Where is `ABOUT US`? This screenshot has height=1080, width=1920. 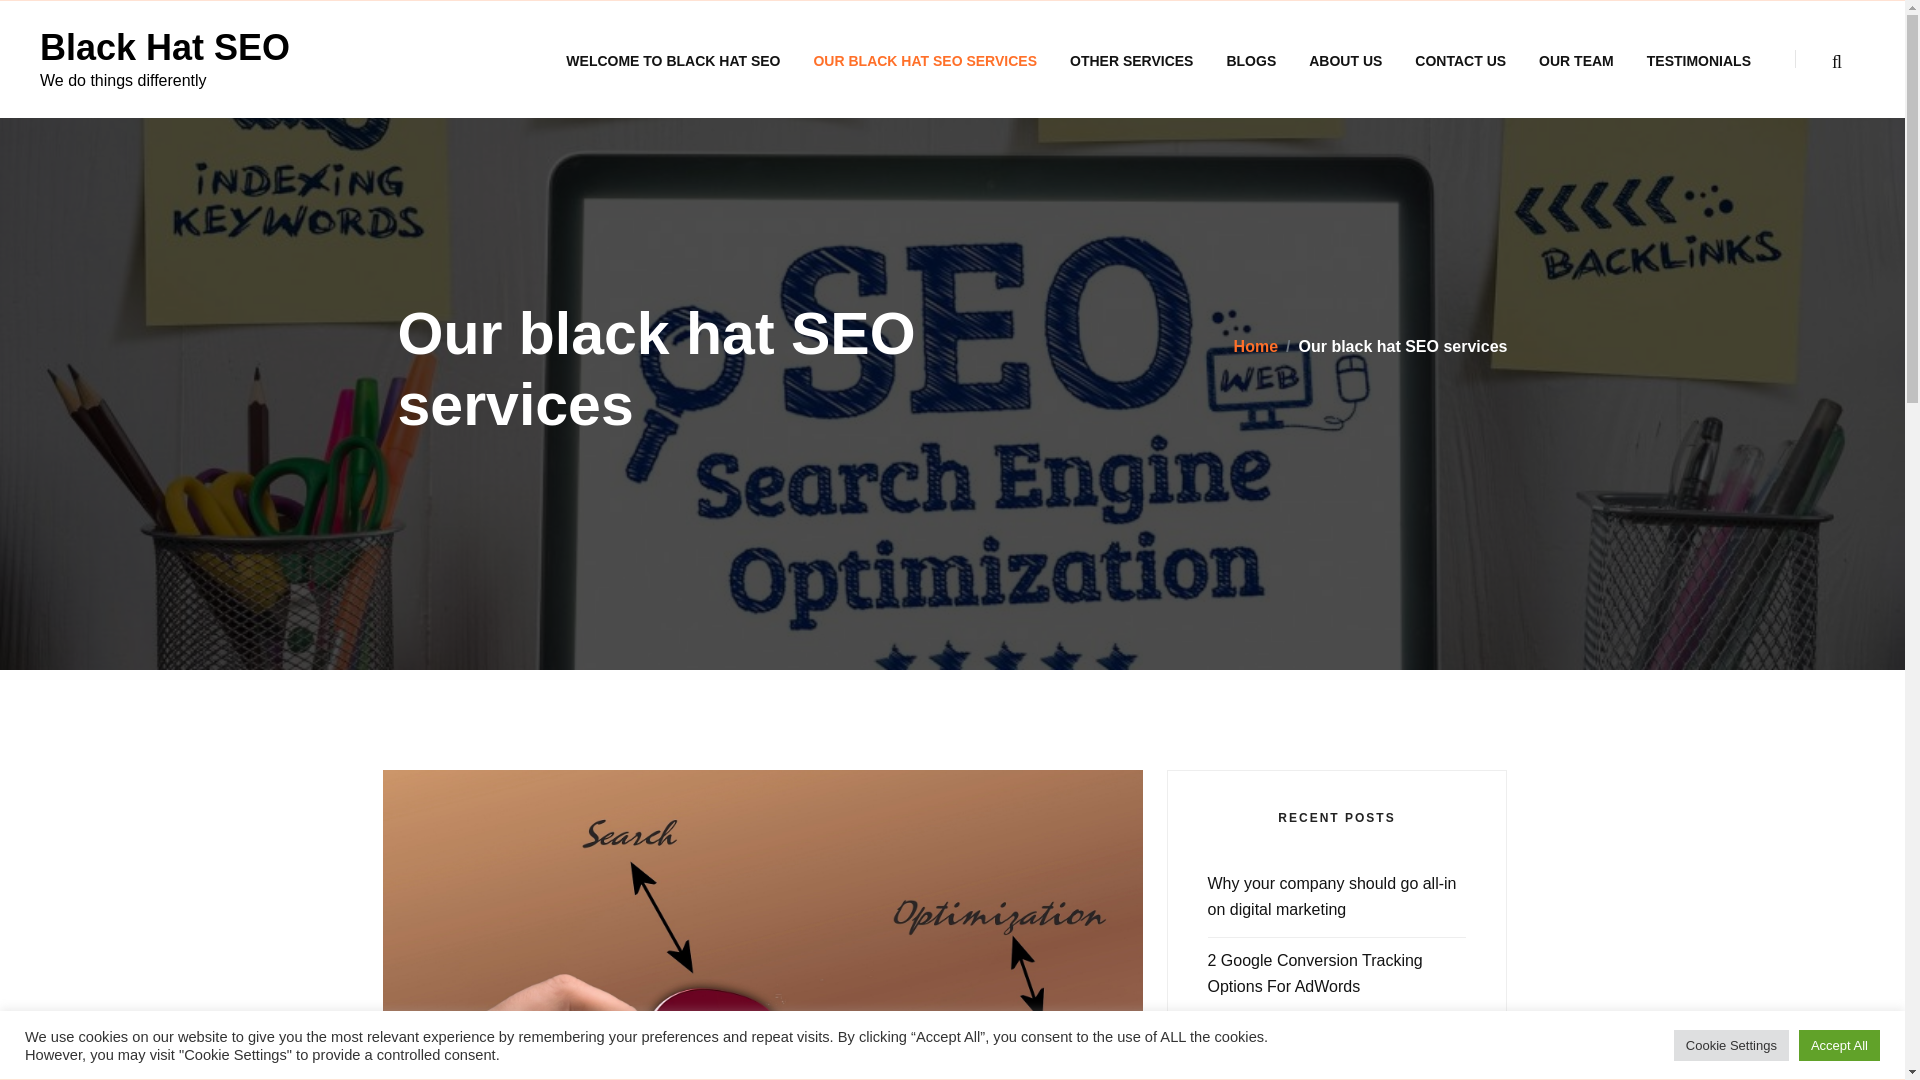
ABOUT US is located at coordinates (1344, 61).